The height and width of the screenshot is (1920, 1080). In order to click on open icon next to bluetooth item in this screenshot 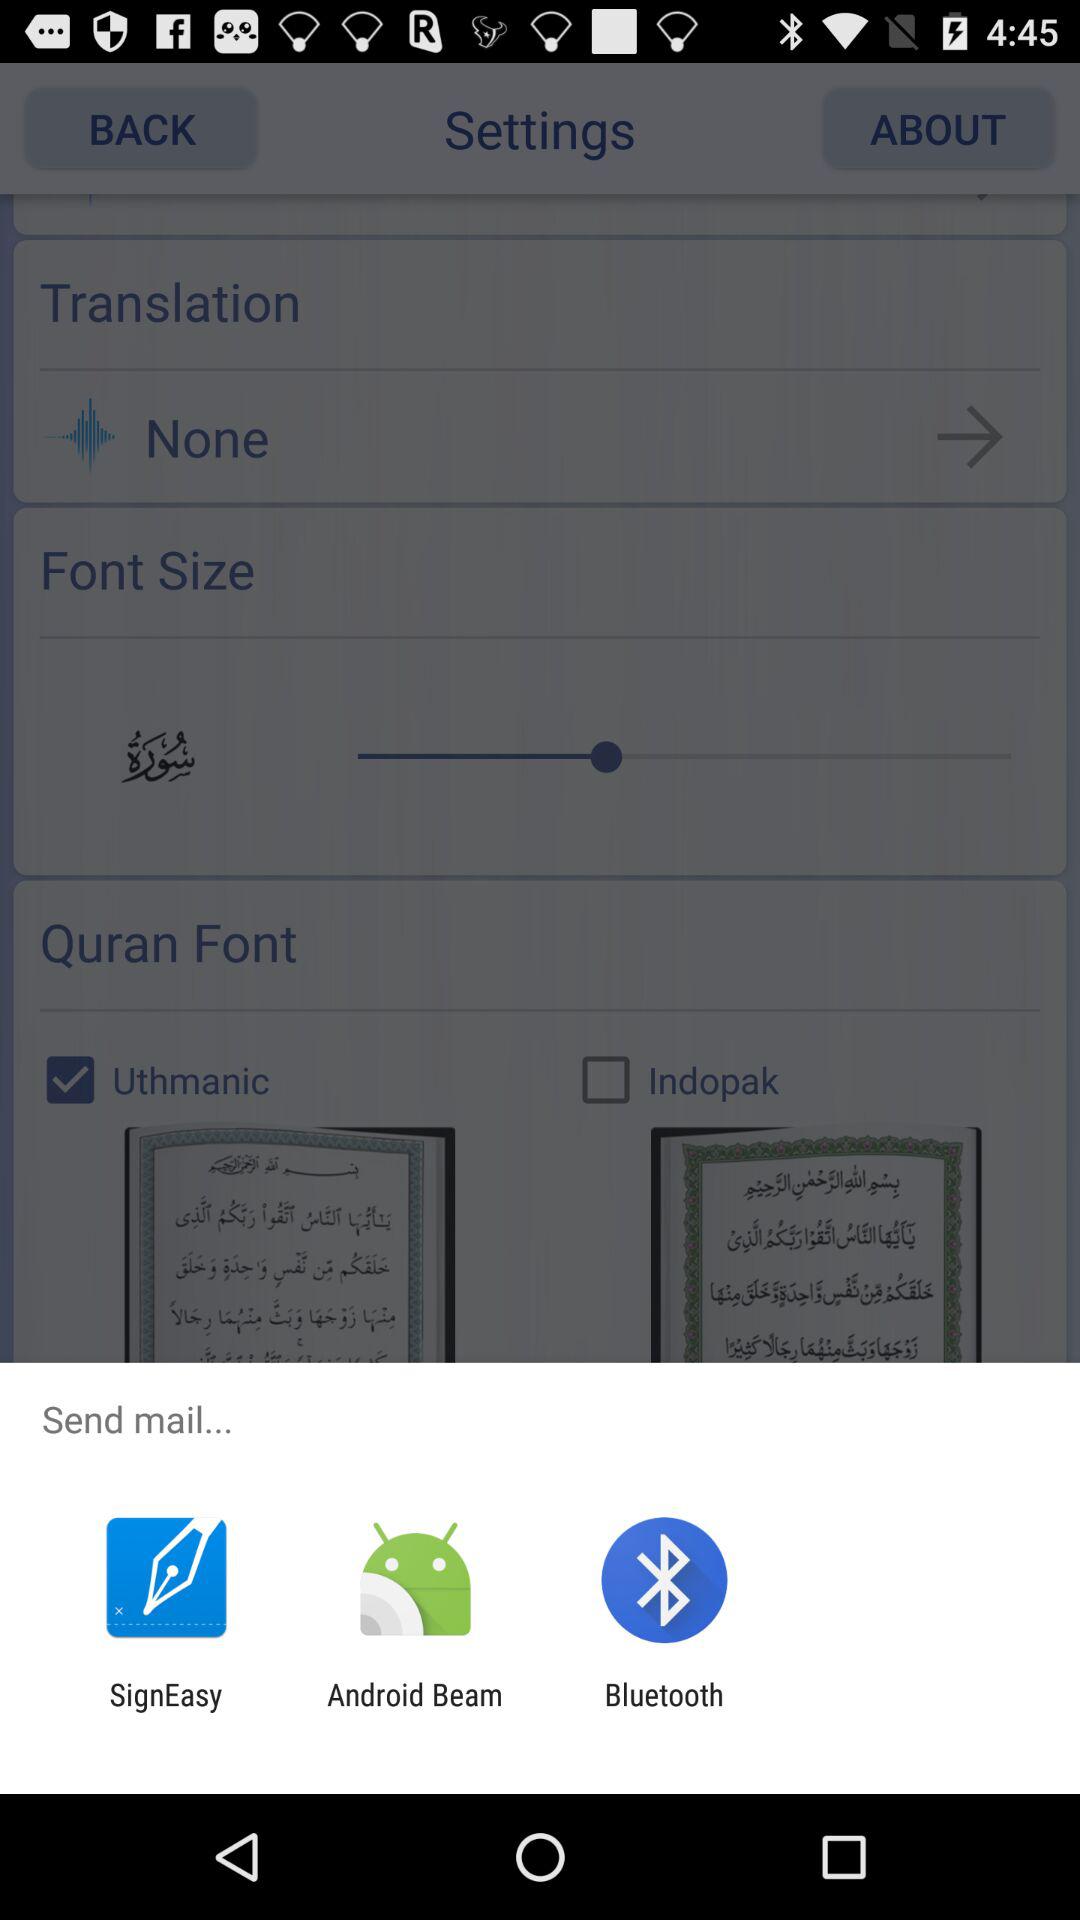, I will do `click(414, 1712)`.